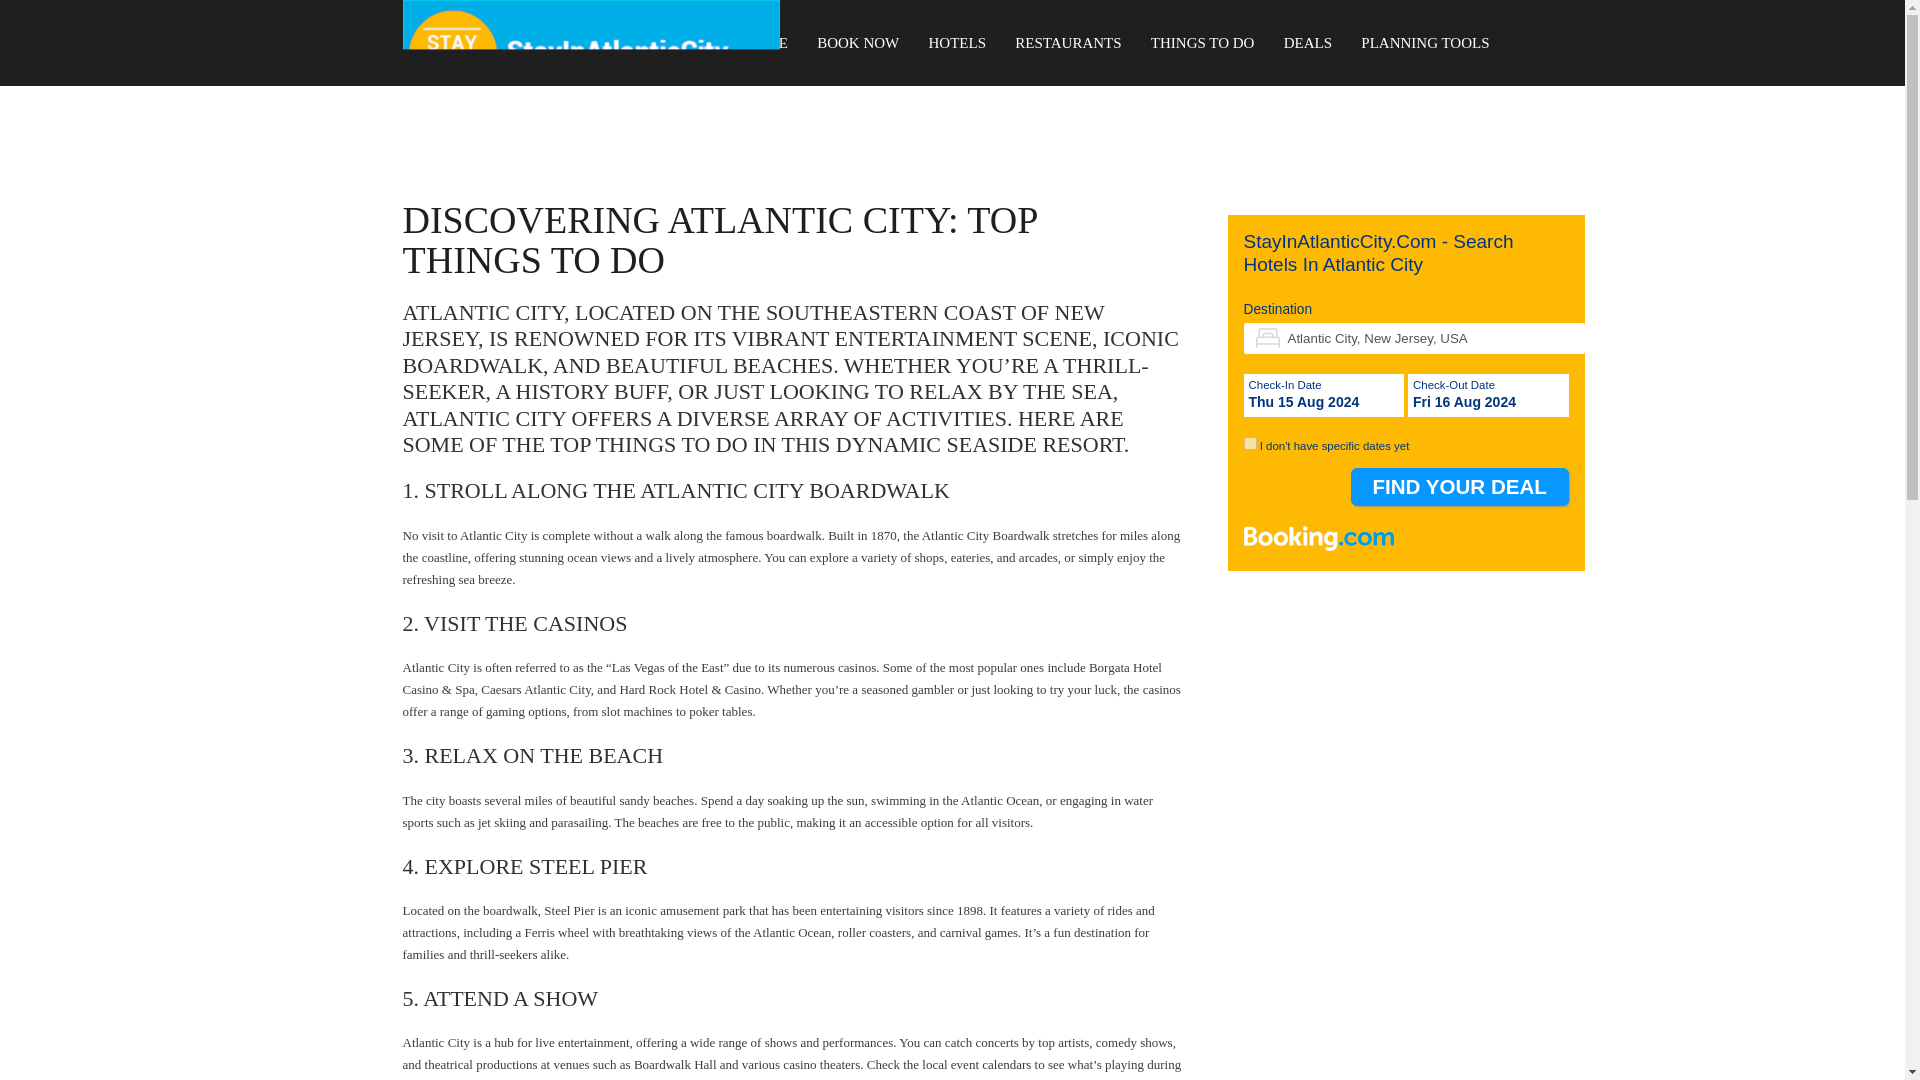 This screenshot has width=1920, height=1080. What do you see at coordinates (1202, 43) in the screenshot?
I see `THINGS TO DO` at bounding box center [1202, 43].